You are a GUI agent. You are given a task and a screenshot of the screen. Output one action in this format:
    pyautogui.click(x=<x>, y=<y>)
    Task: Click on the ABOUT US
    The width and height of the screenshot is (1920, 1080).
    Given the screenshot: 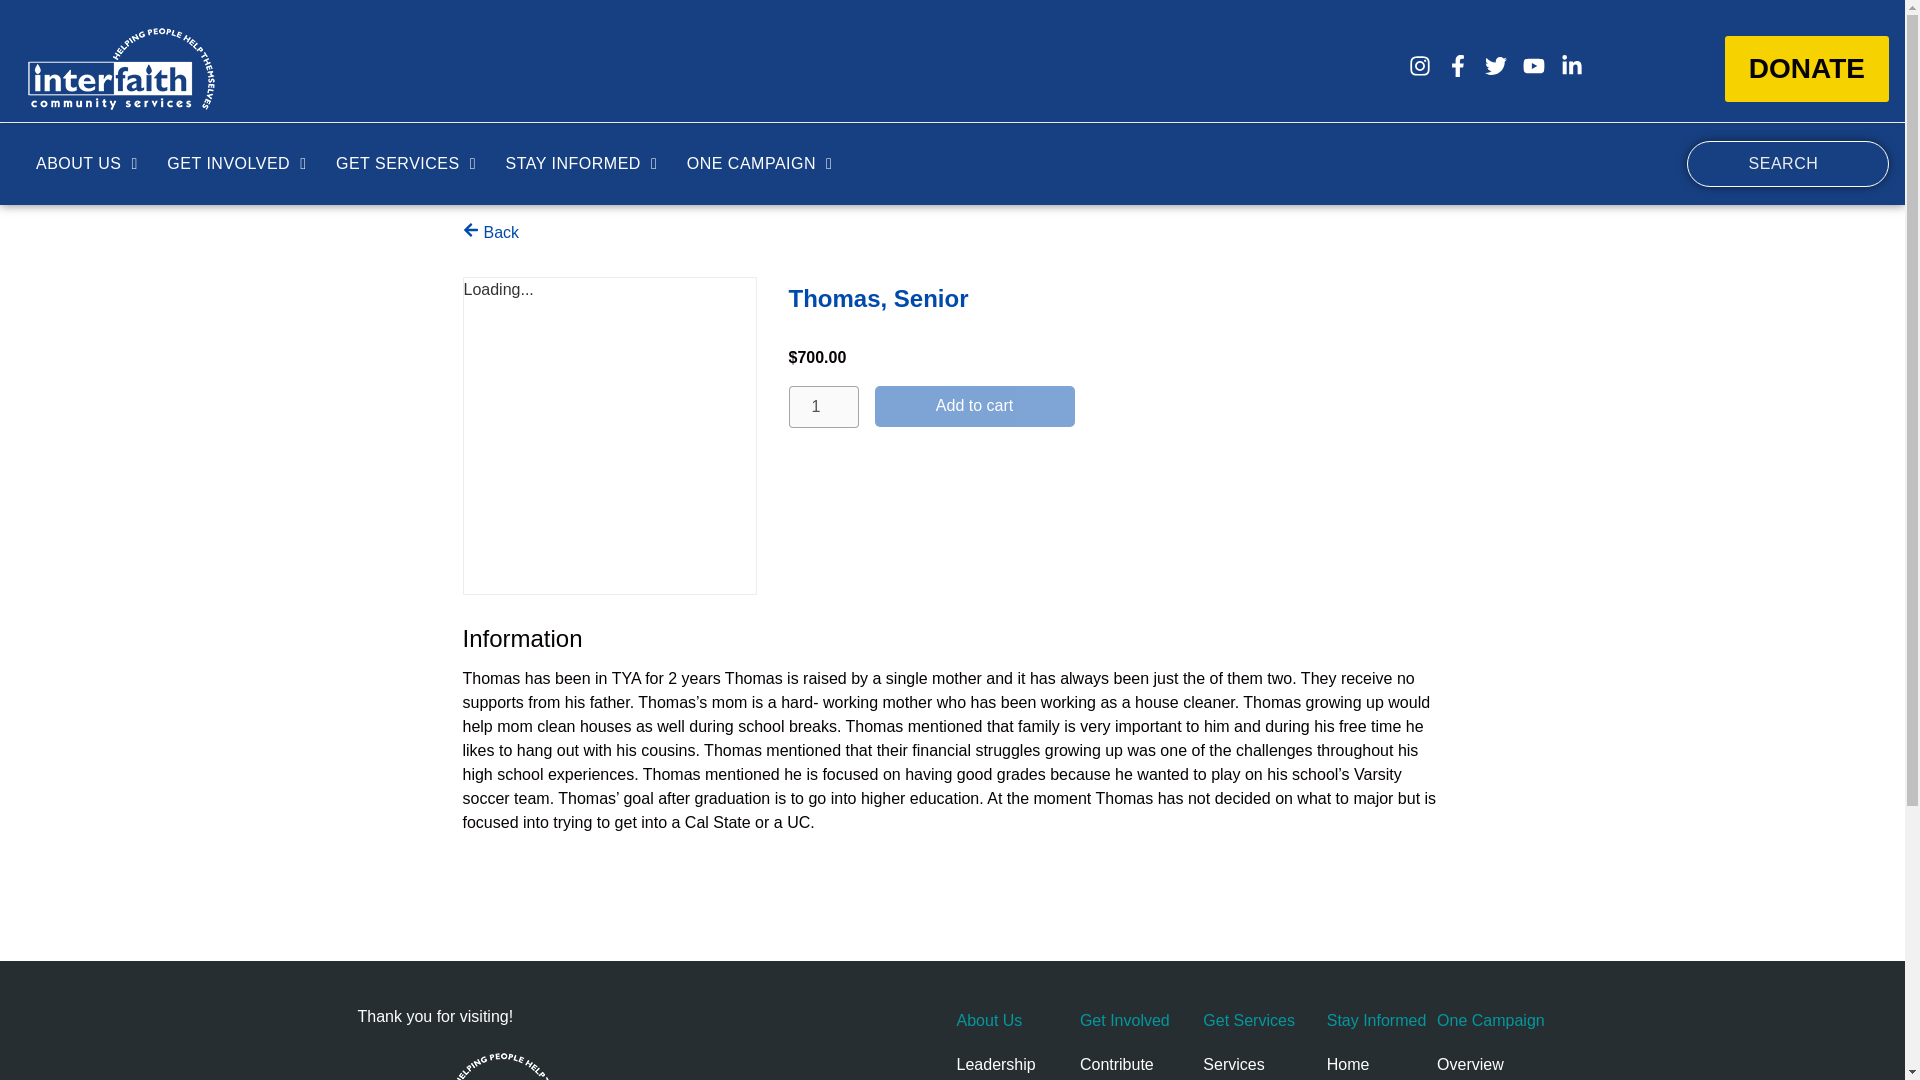 What is the action you would take?
    pyautogui.click(x=86, y=163)
    